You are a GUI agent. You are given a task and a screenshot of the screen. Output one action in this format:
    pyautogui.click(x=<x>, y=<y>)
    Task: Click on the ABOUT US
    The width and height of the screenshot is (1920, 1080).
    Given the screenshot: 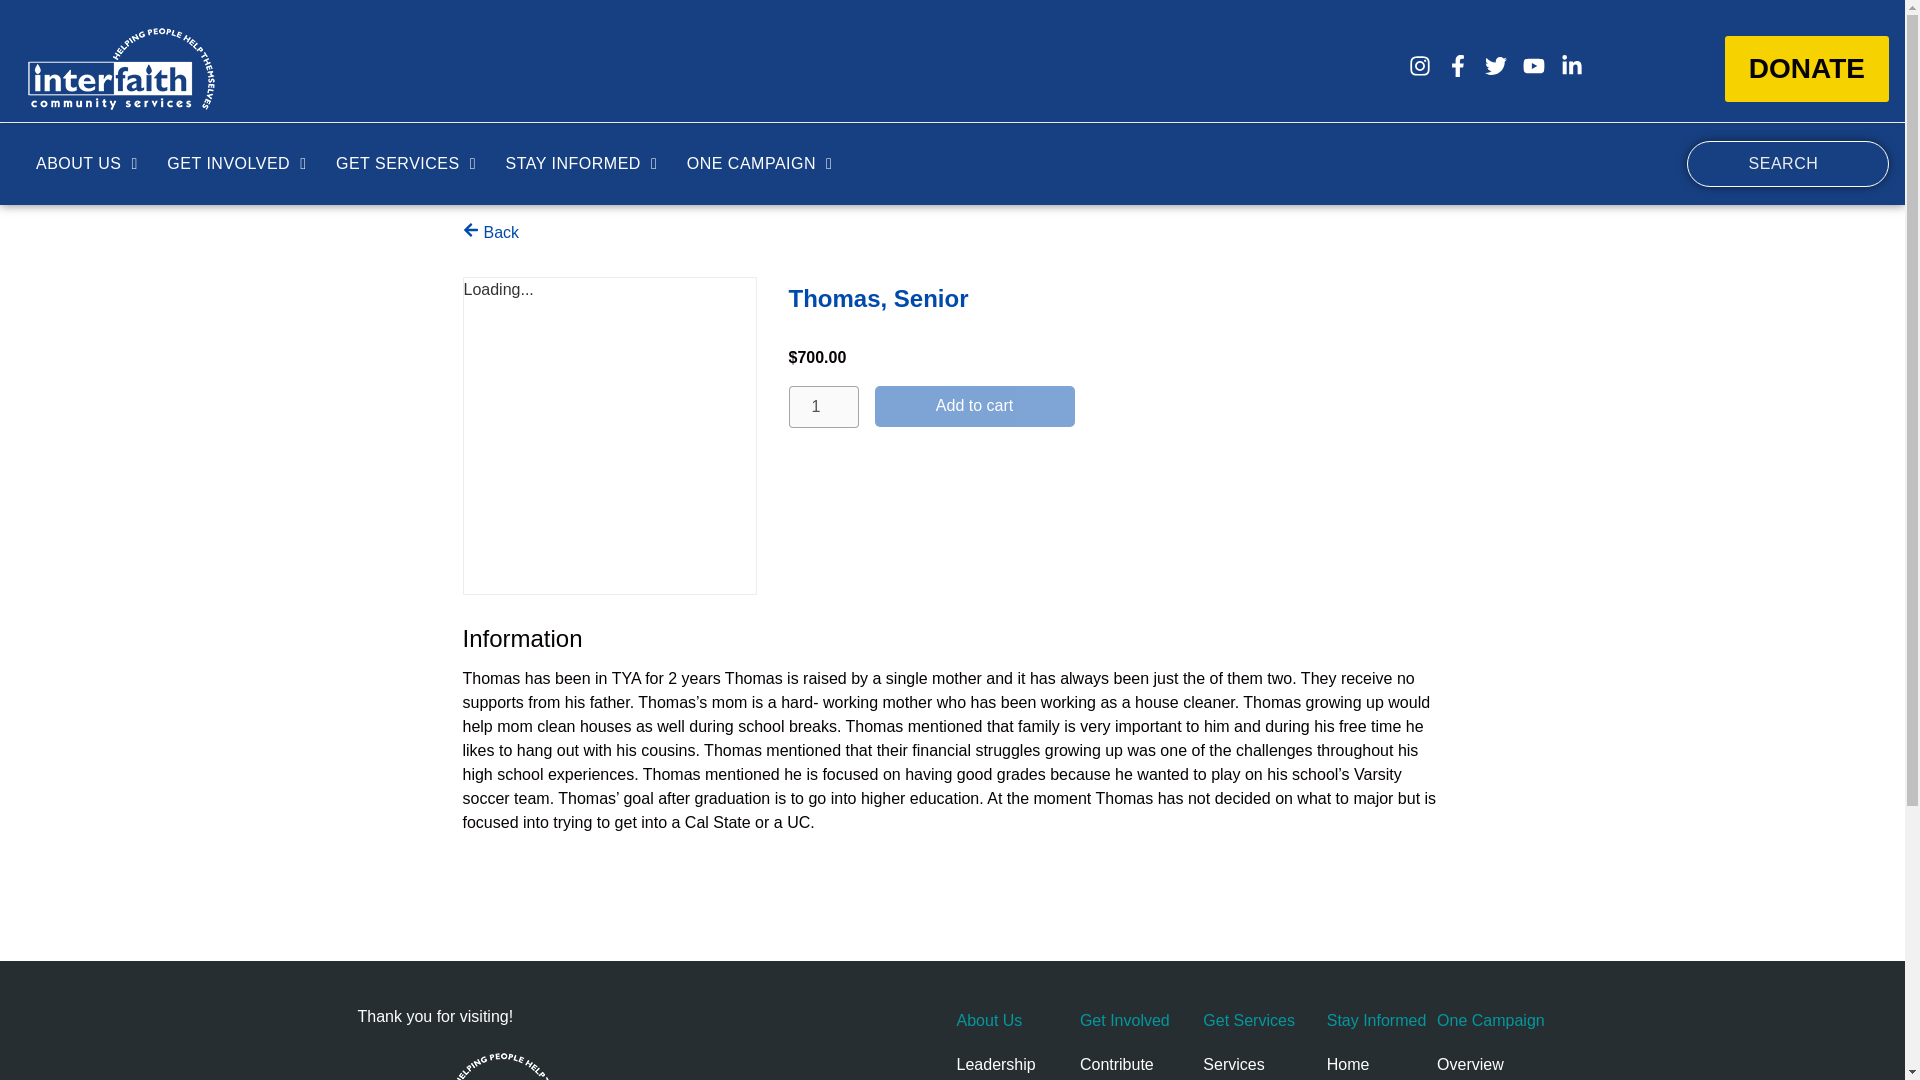 What is the action you would take?
    pyautogui.click(x=86, y=163)
    